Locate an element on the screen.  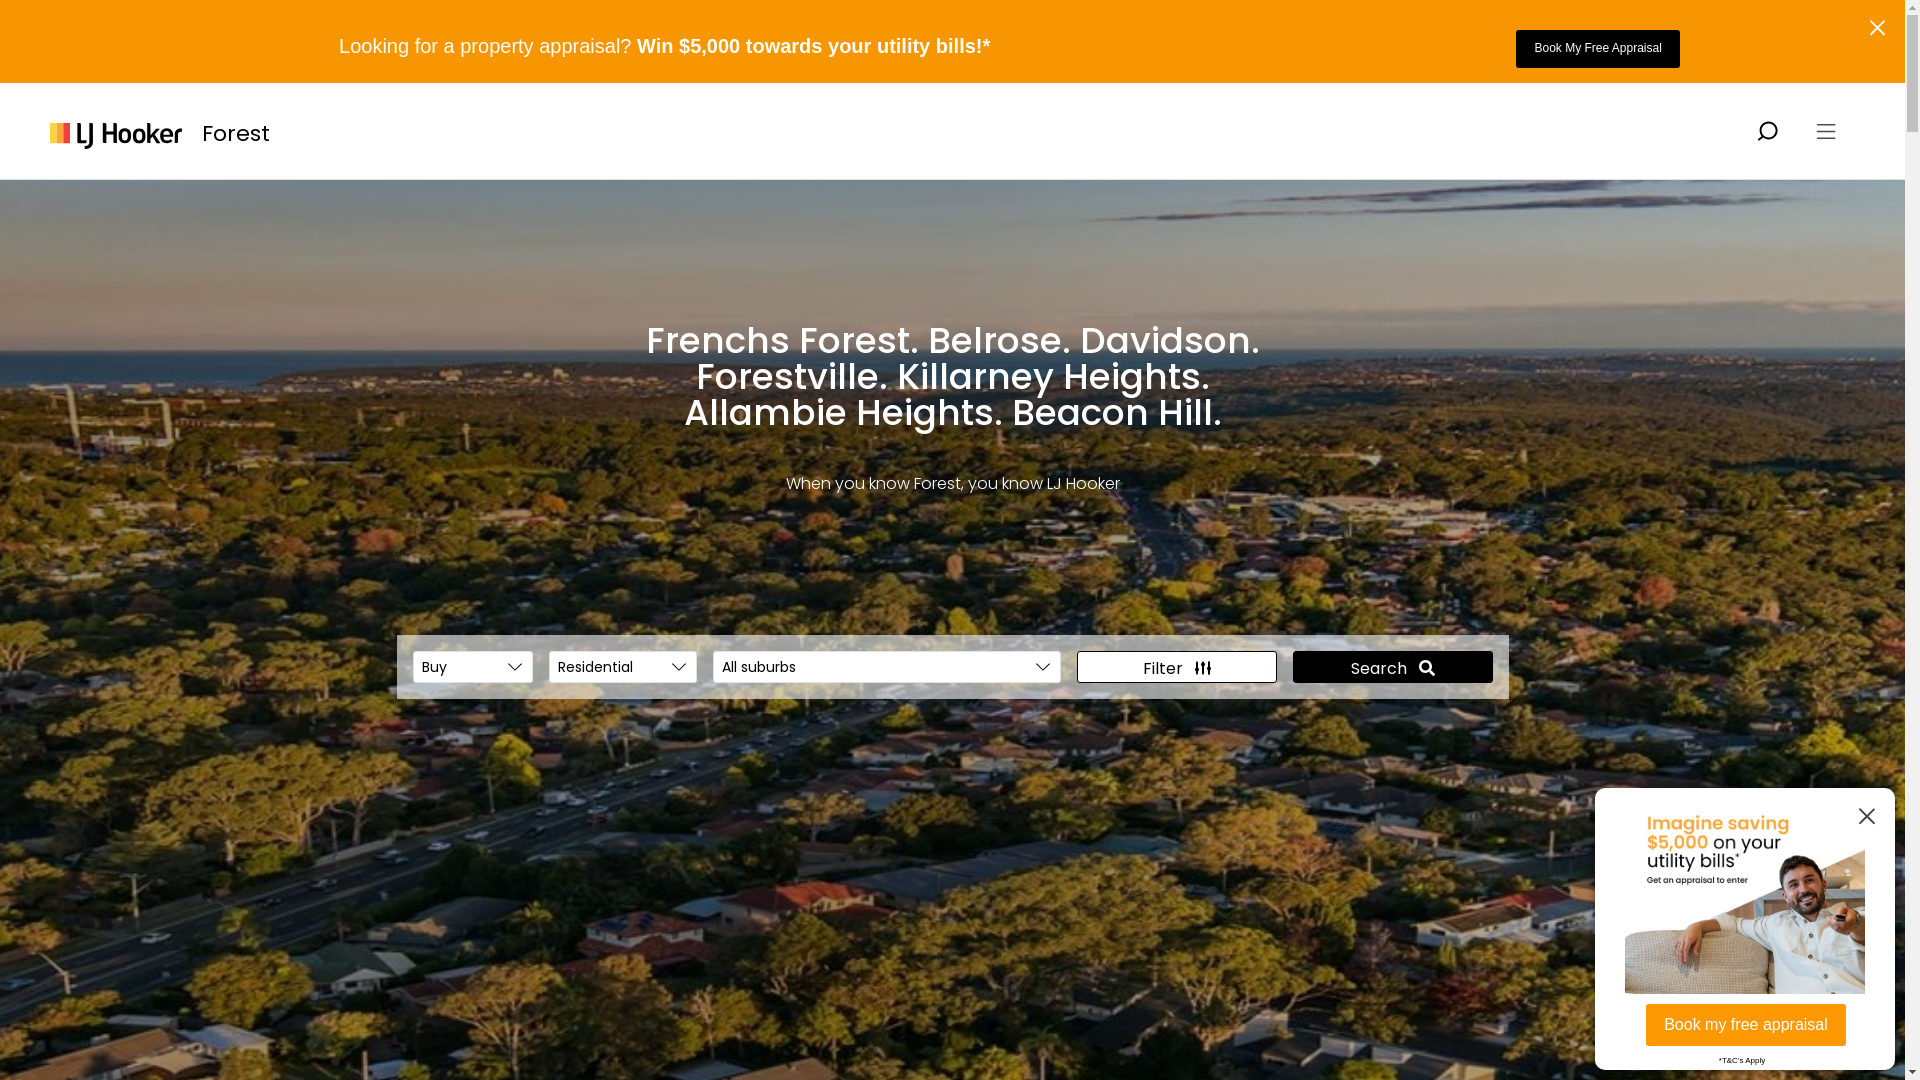
Filter is located at coordinates (1176, 667).